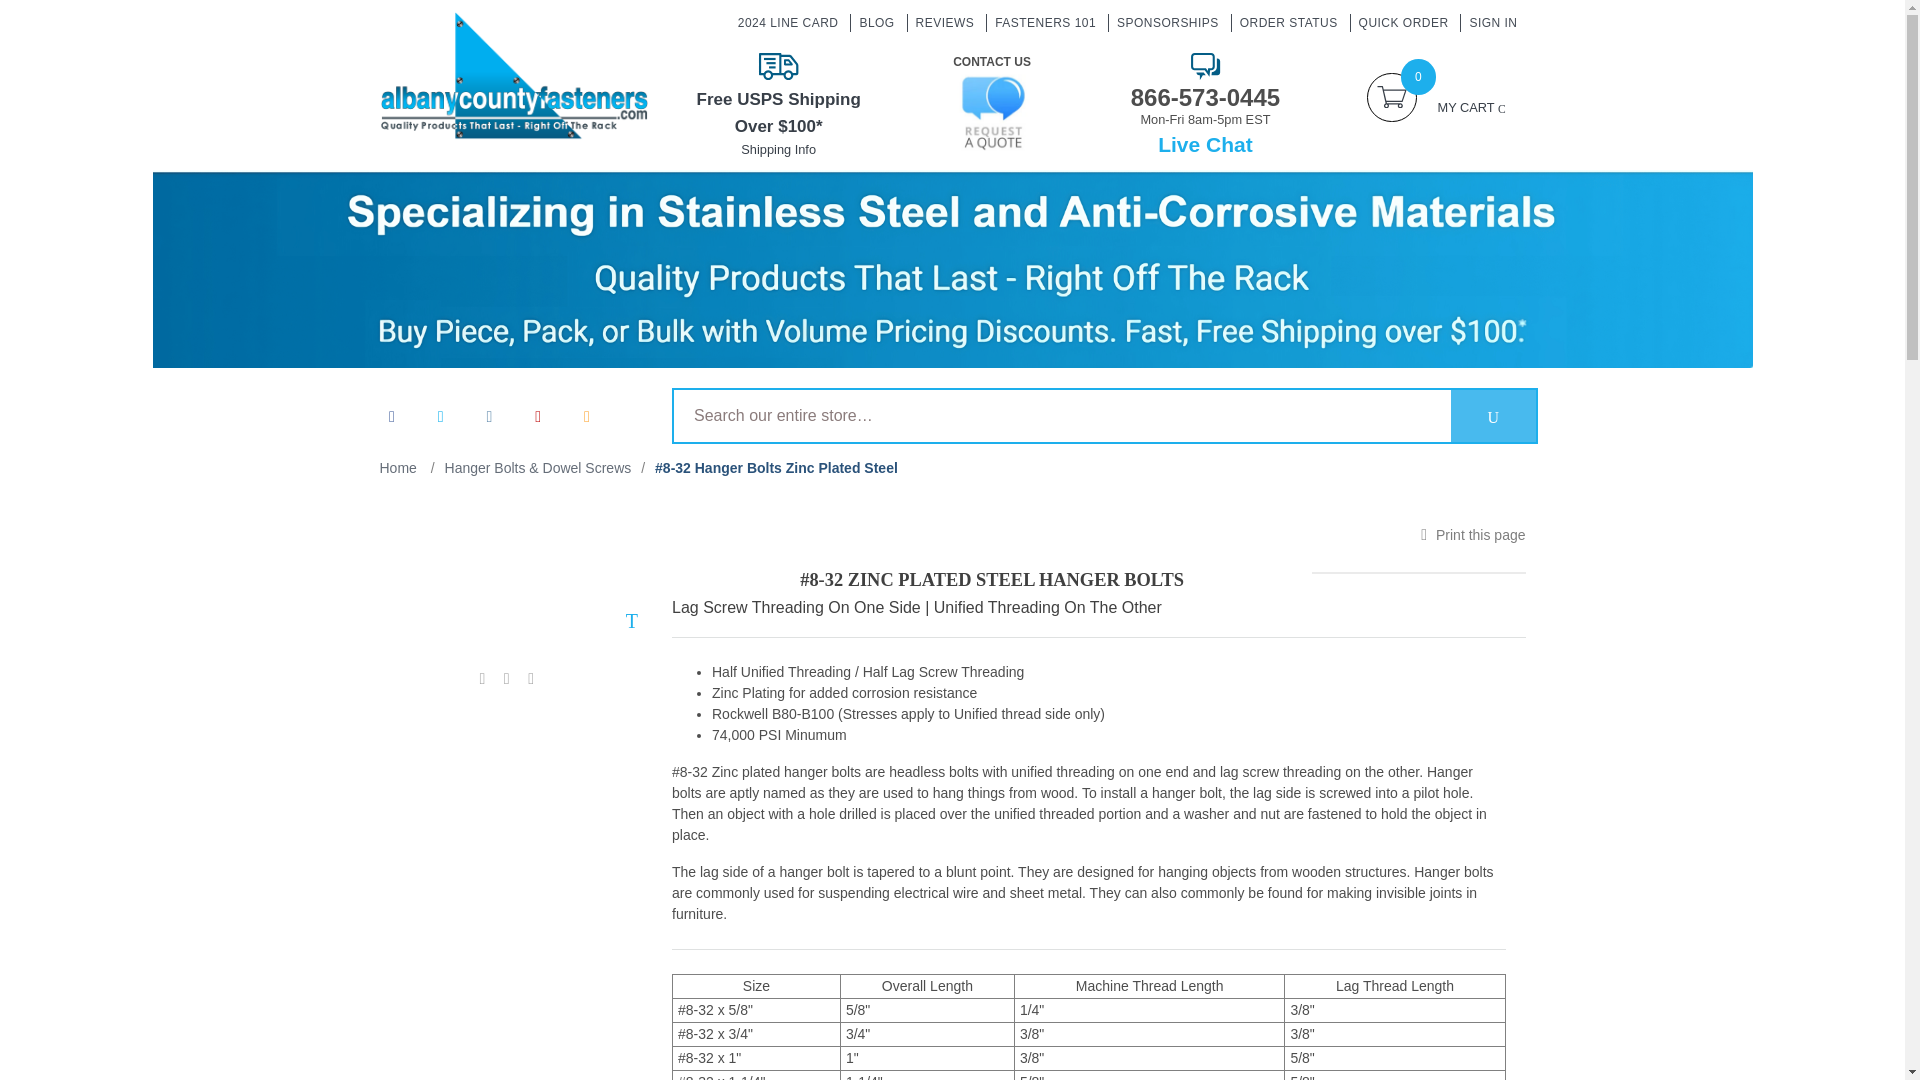  What do you see at coordinates (440, 416) in the screenshot?
I see `Twitter` at bounding box center [440, 416].